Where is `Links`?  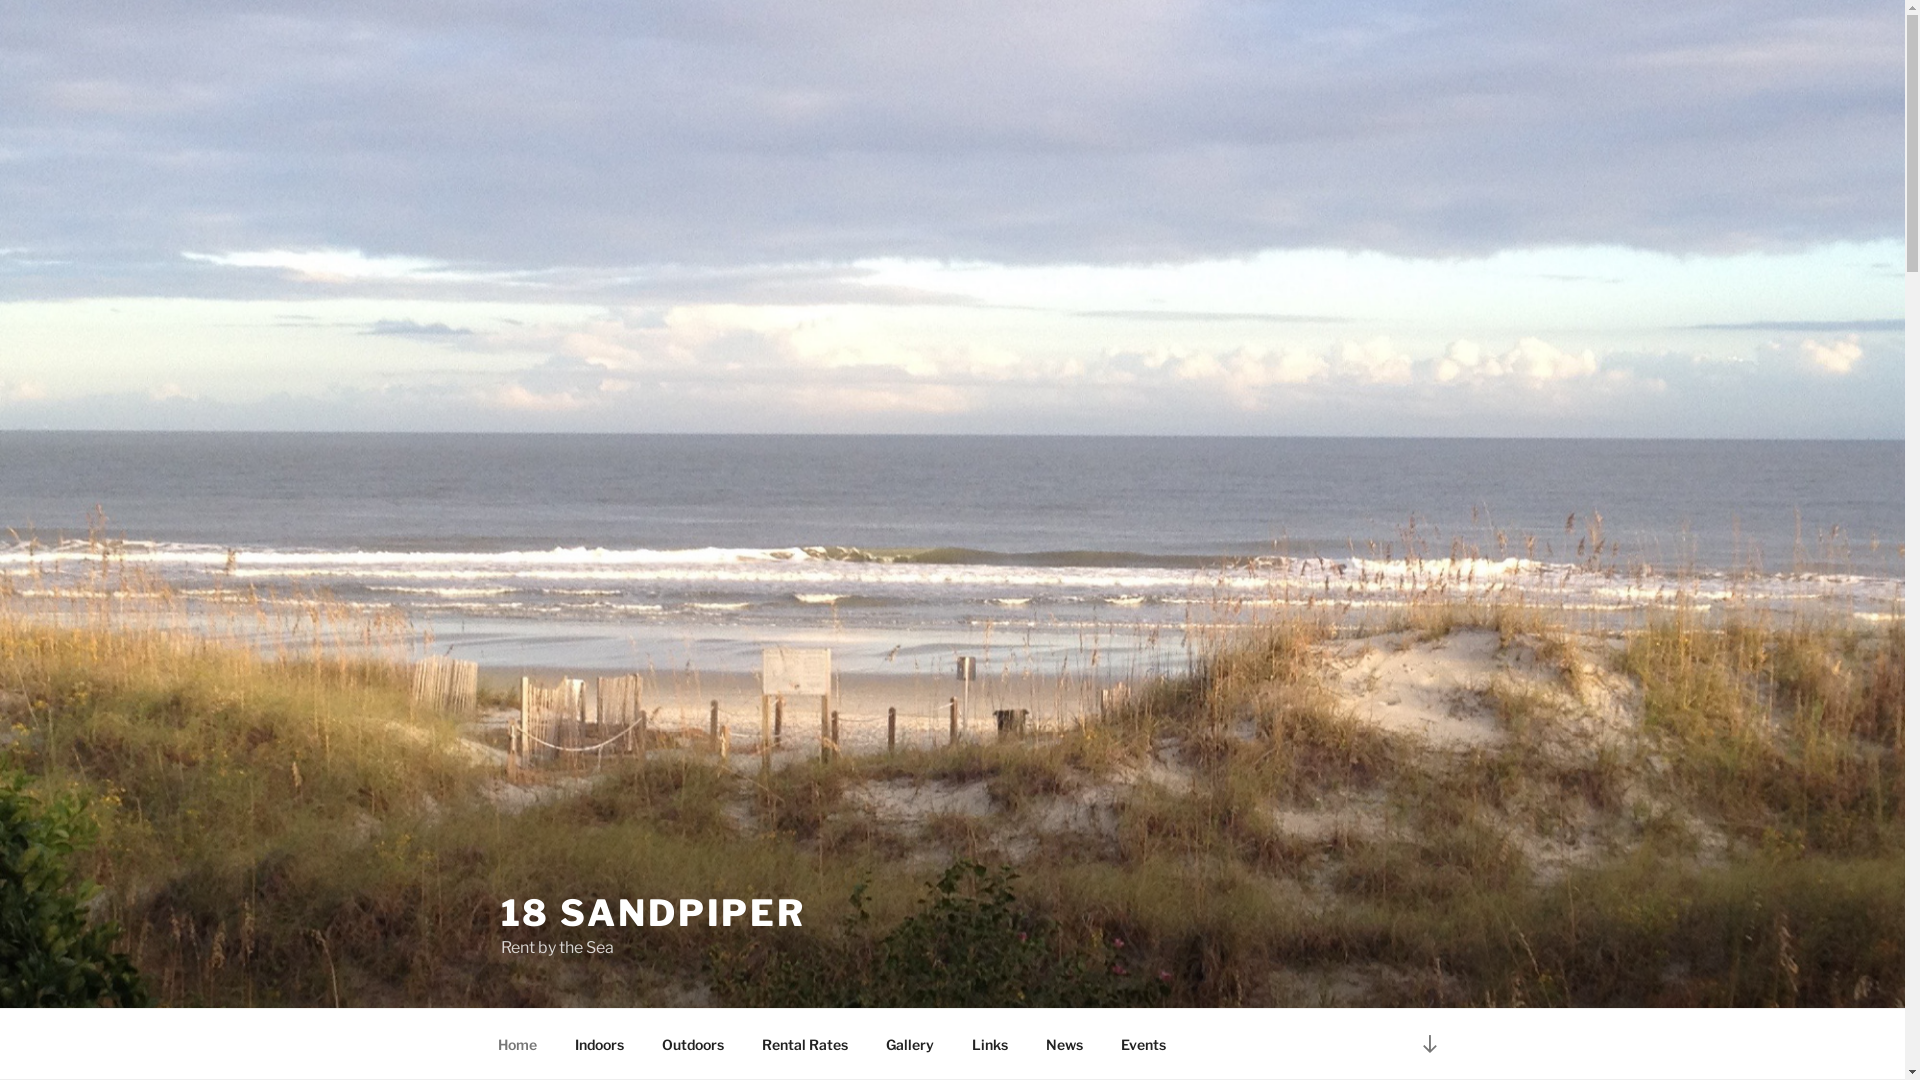
Links is located at coordinates (990, 1044).